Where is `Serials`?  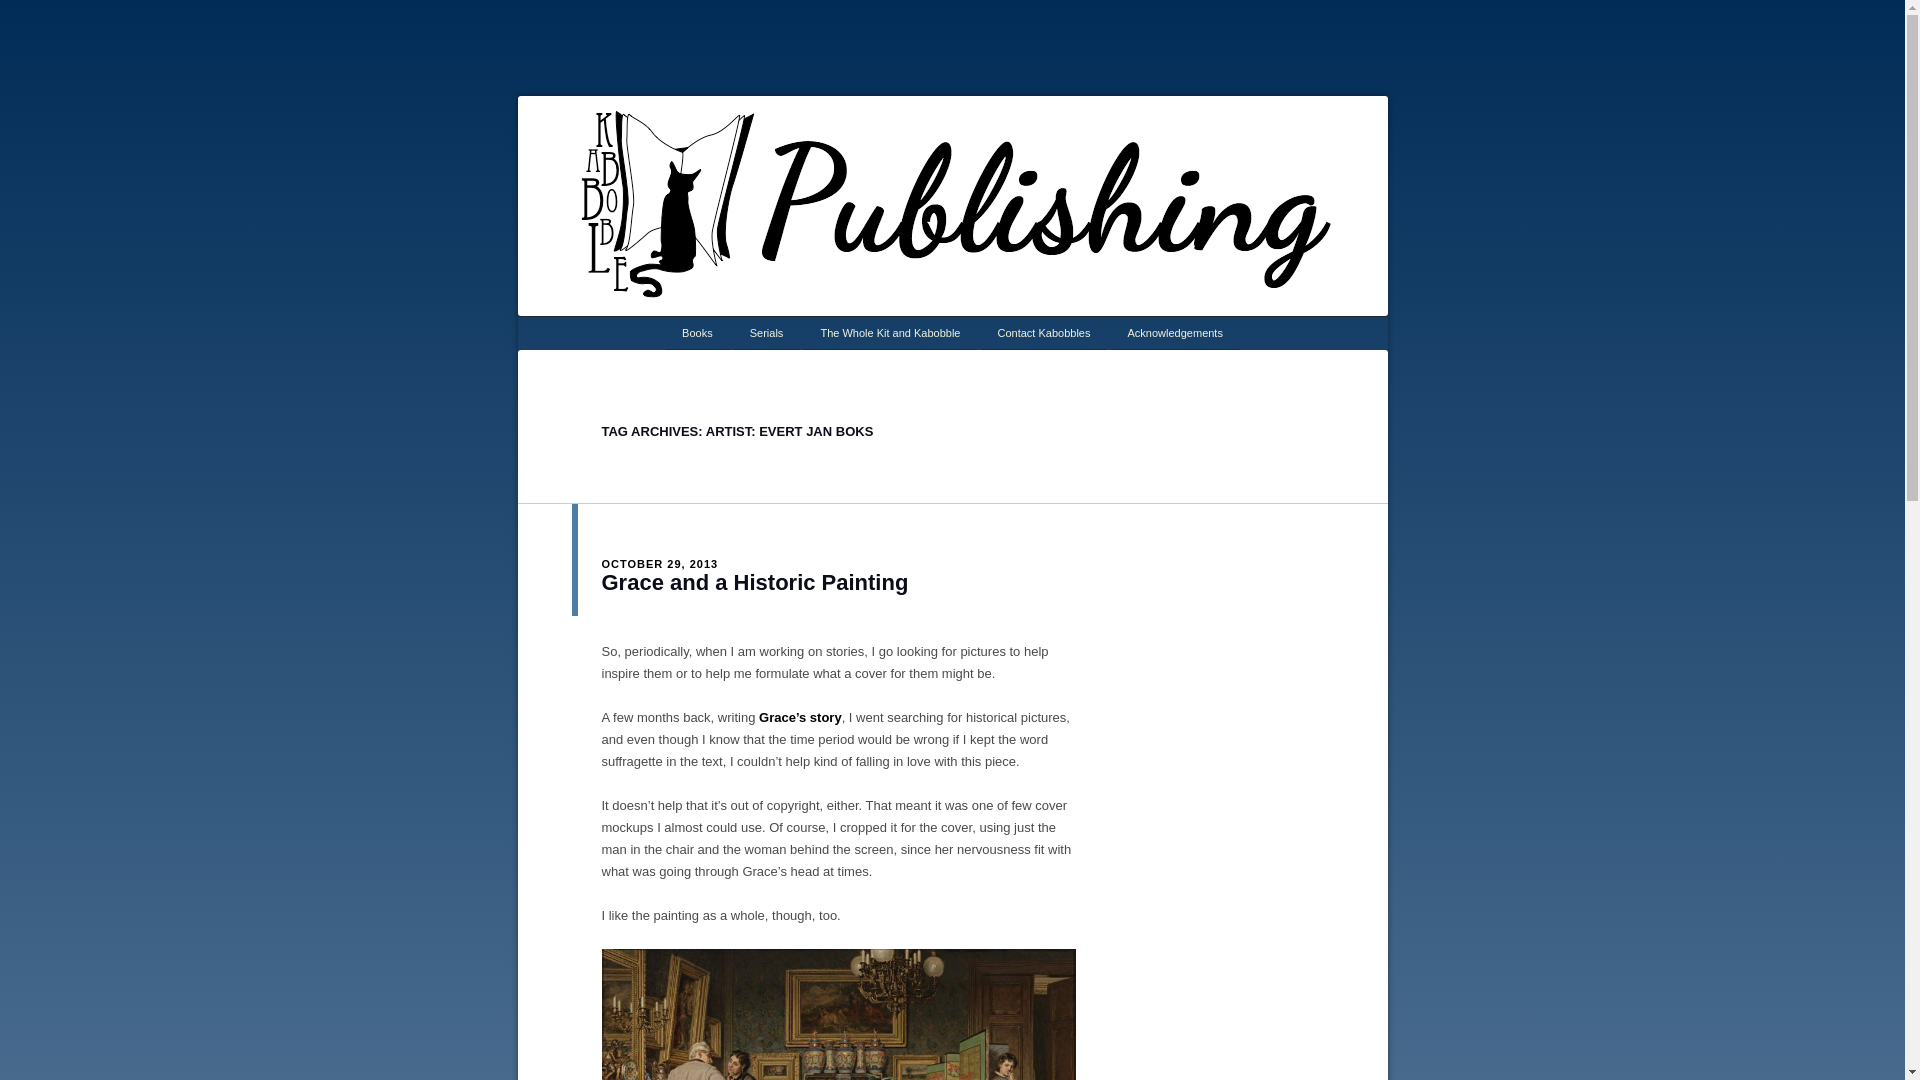 Serials is located at coordinates (766, 332).